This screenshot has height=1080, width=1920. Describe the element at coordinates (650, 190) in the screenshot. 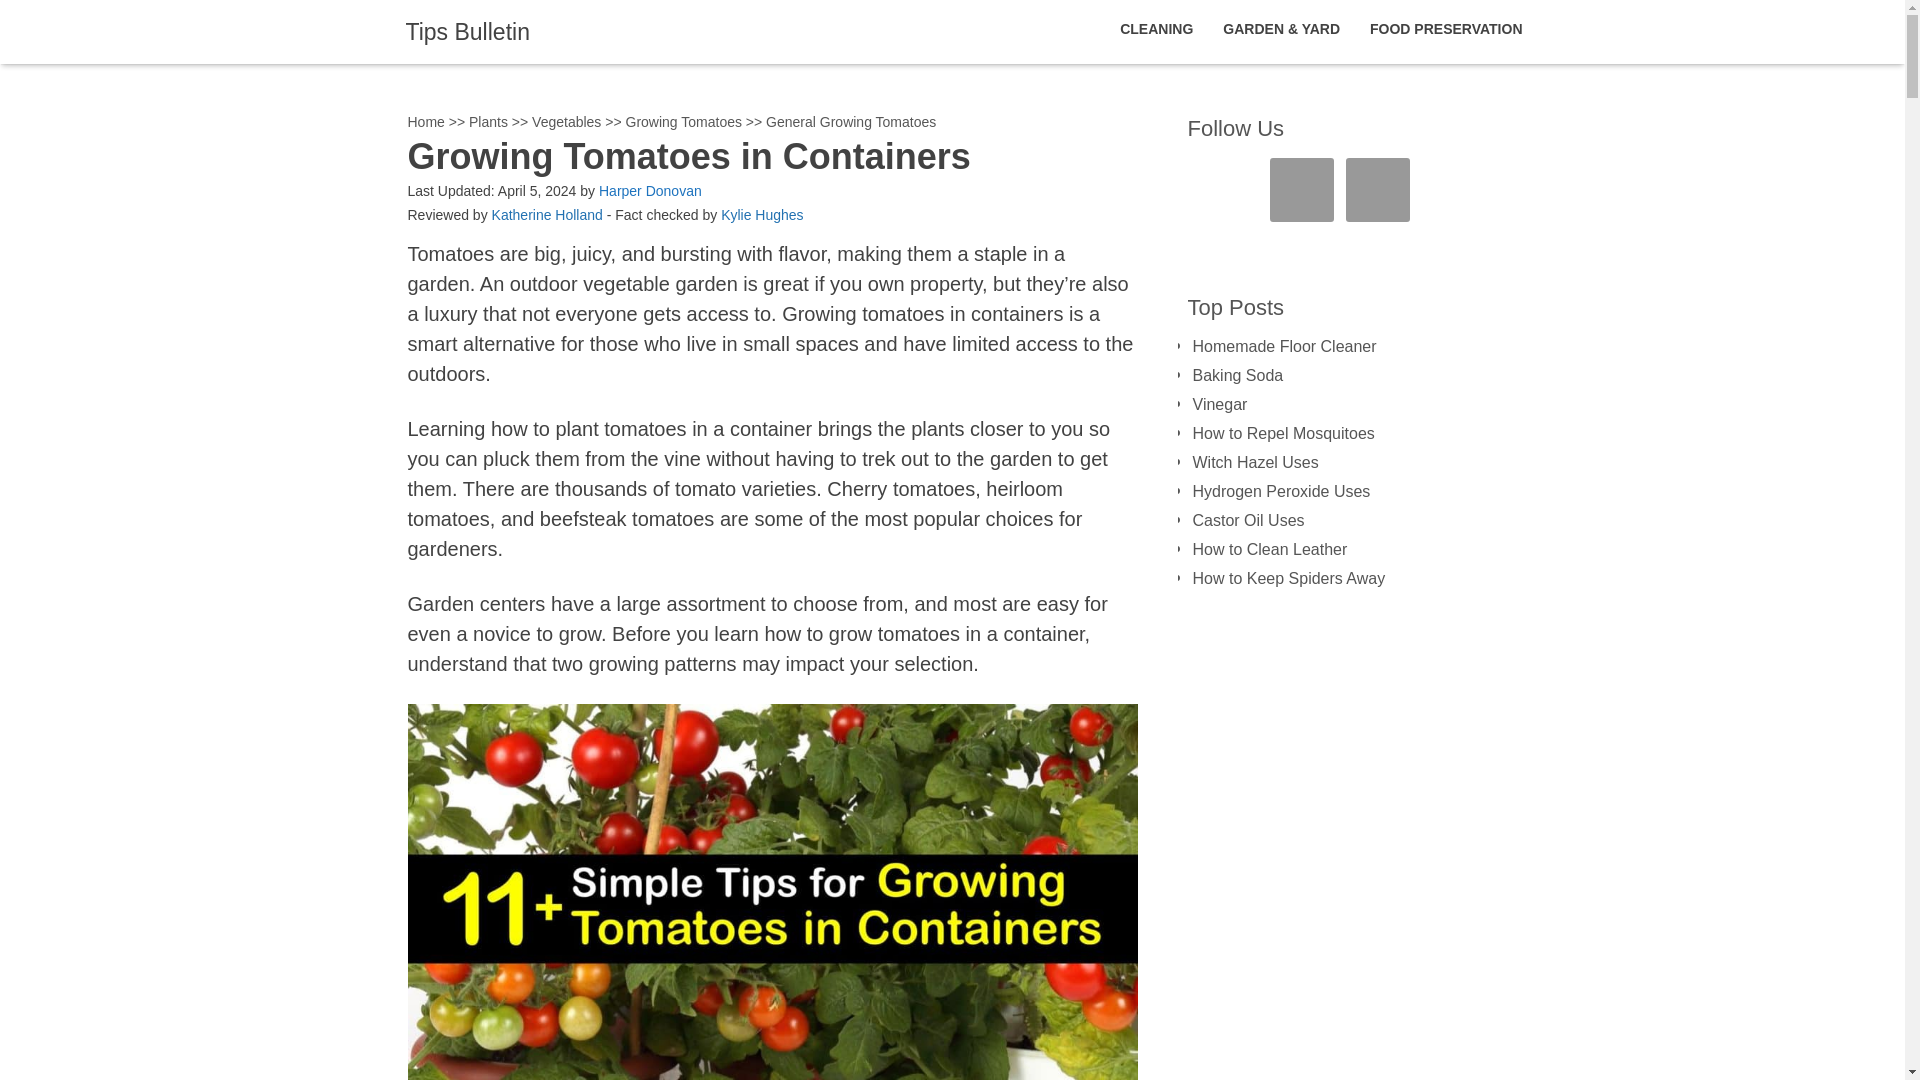

I see `Harper Donovan` at that location.